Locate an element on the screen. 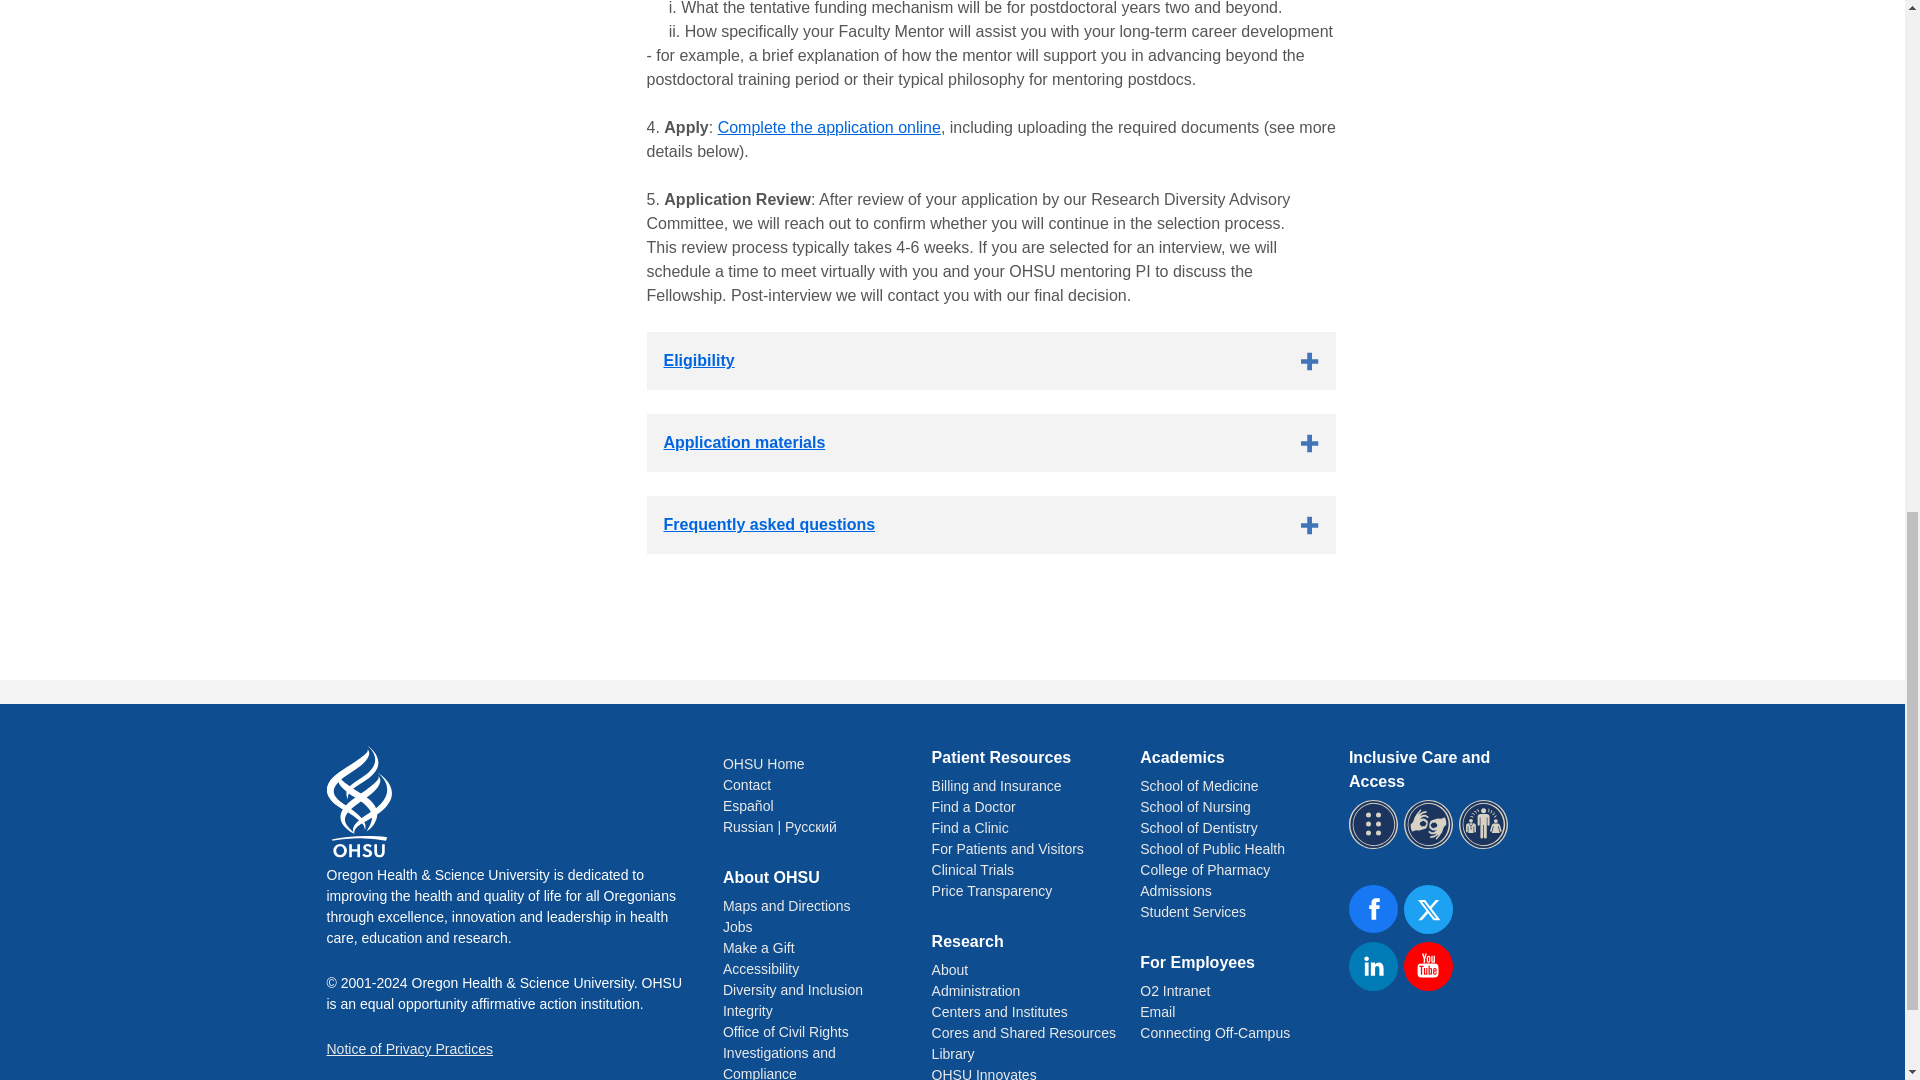  Eligibility is located at coordinates (990, 360).